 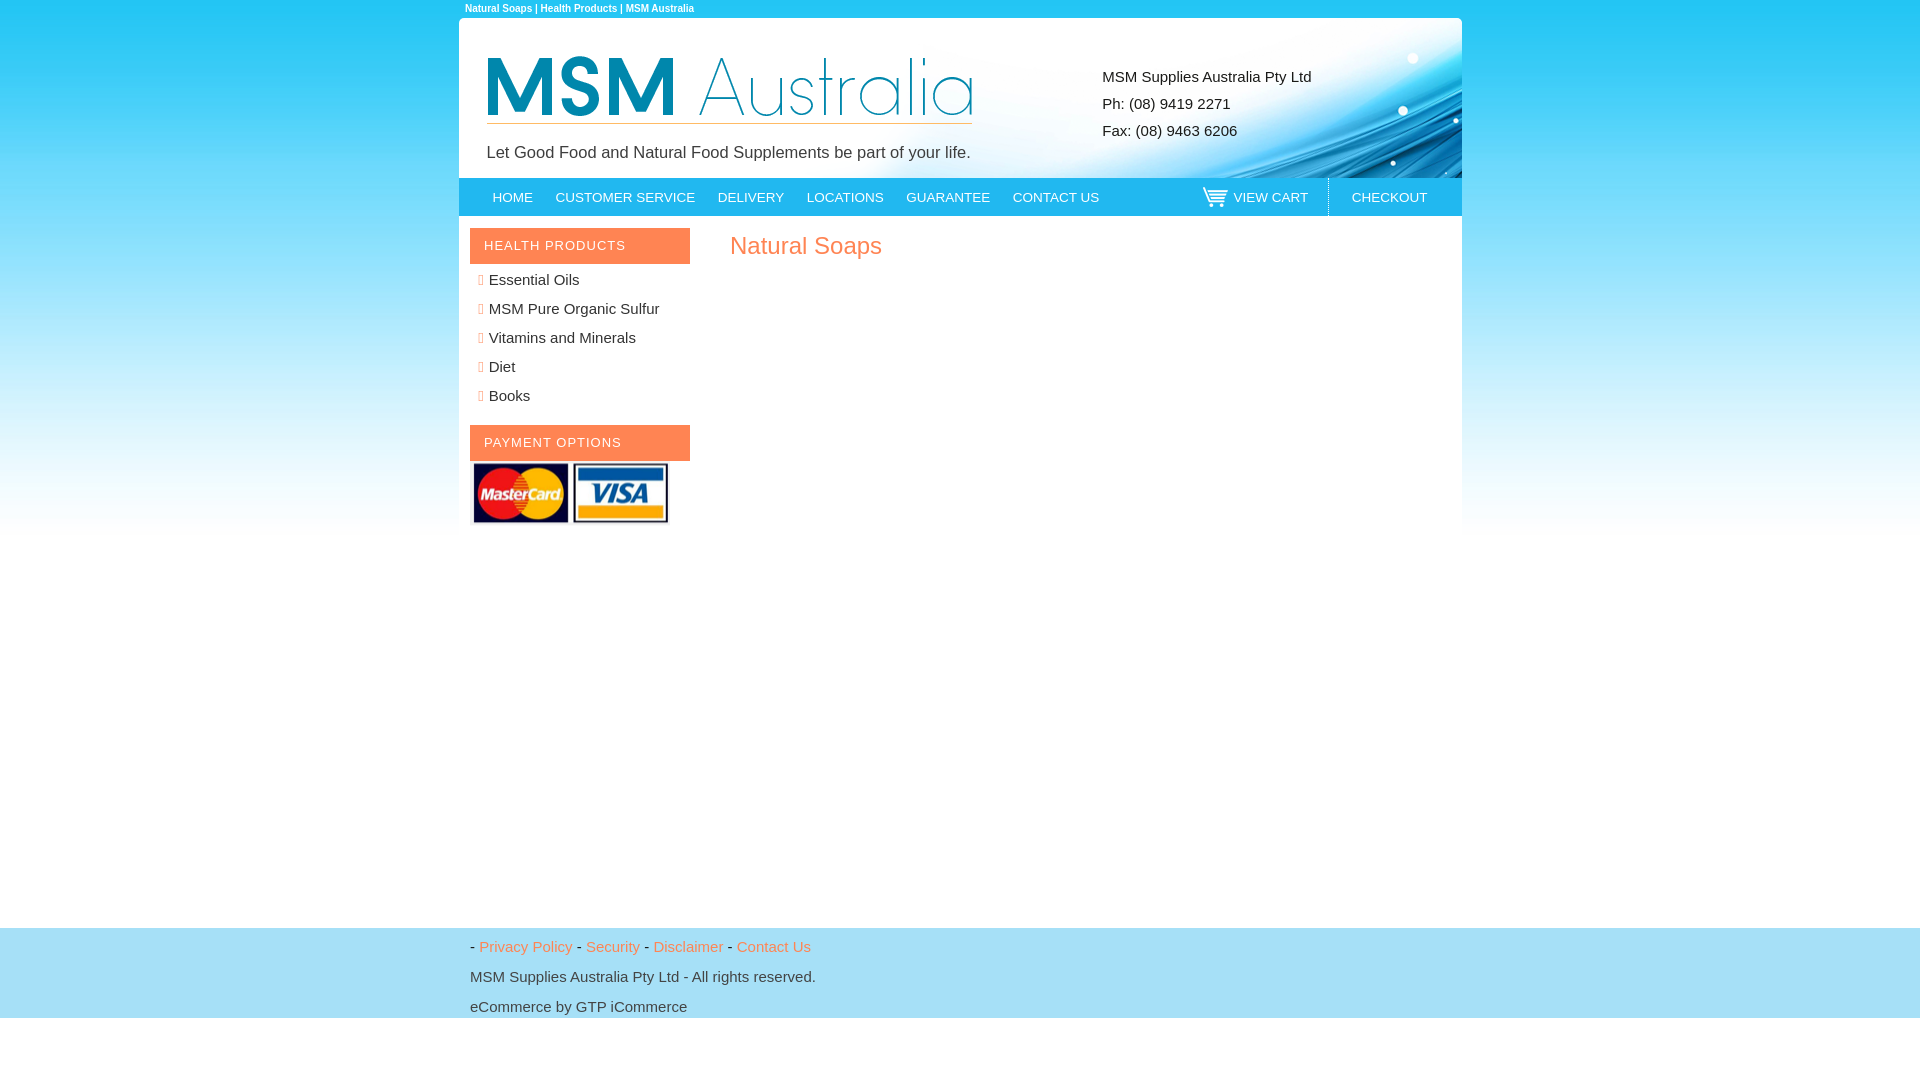 What do you see at coordinates (1270, 198) in the screenshot?
I see `VIEW CART` at bounding box center [1270, 198].